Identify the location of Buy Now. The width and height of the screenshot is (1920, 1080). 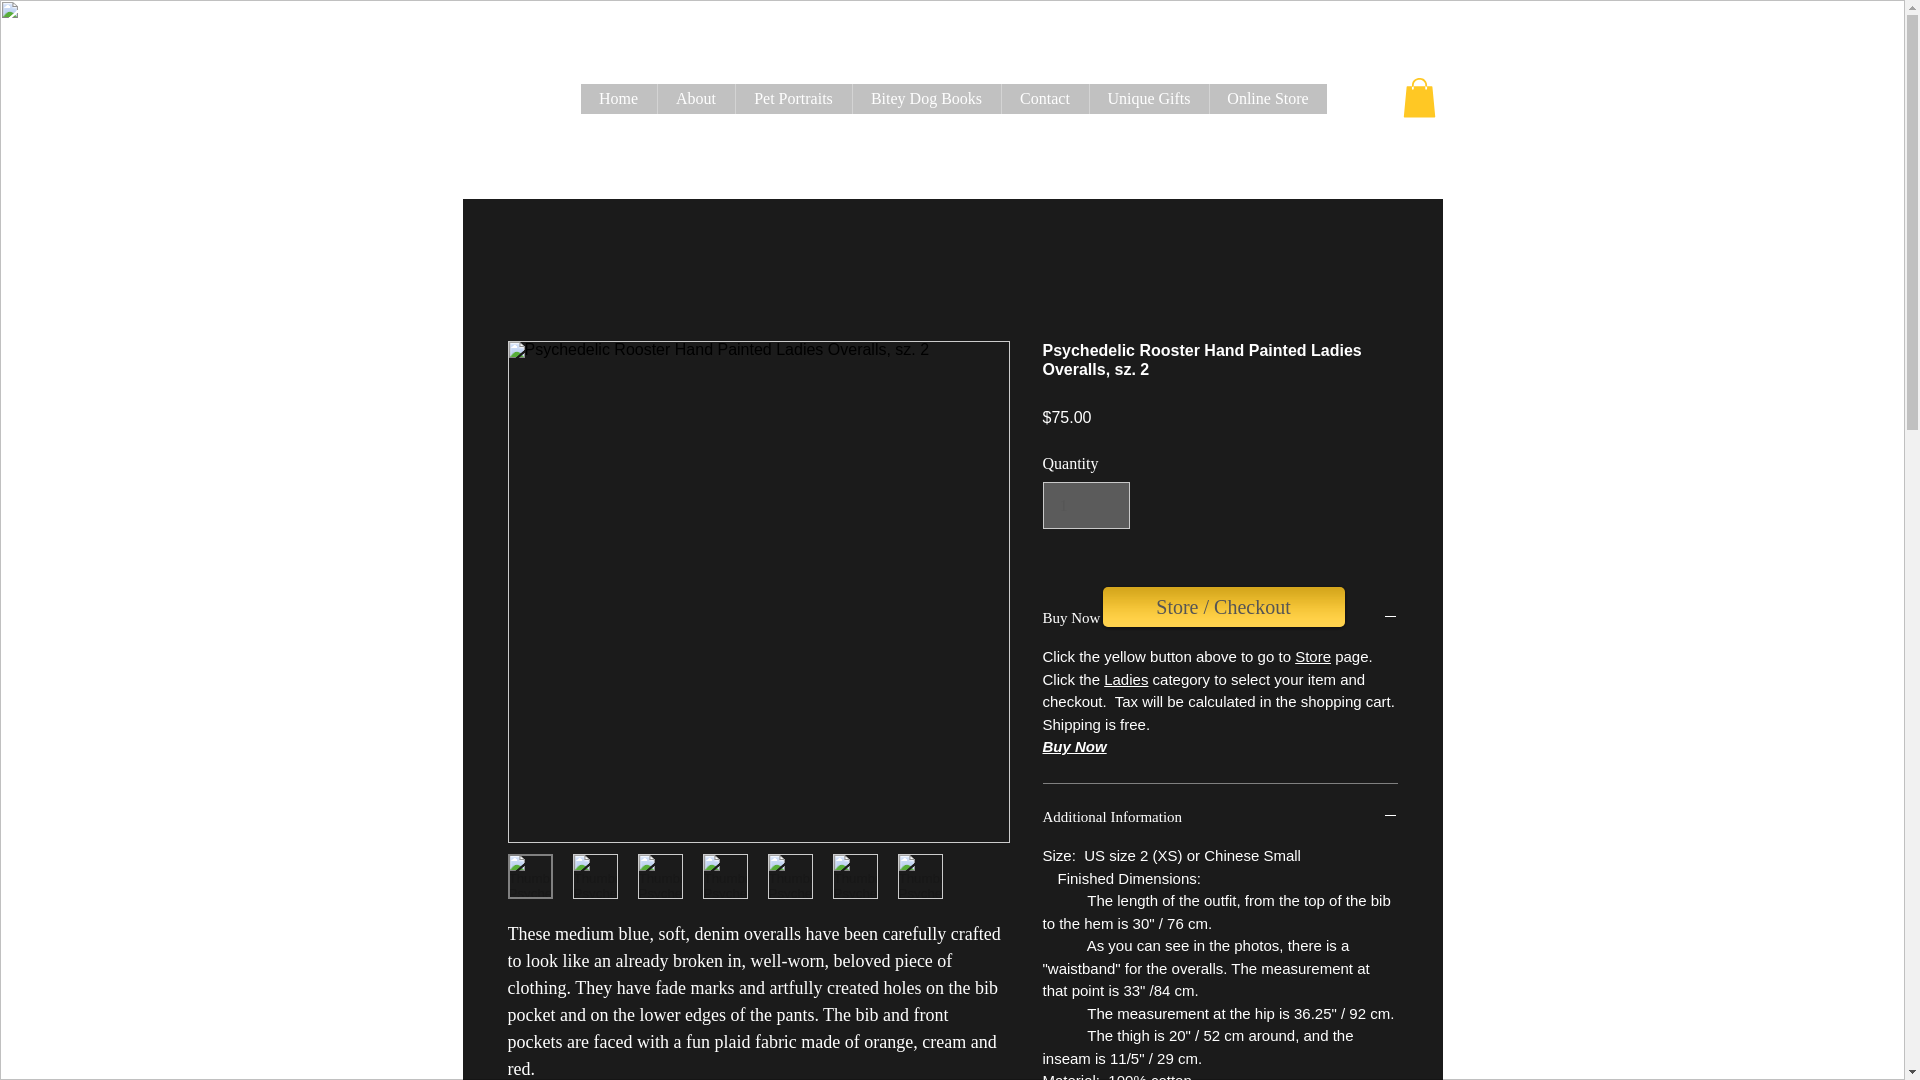
(1074, 746).